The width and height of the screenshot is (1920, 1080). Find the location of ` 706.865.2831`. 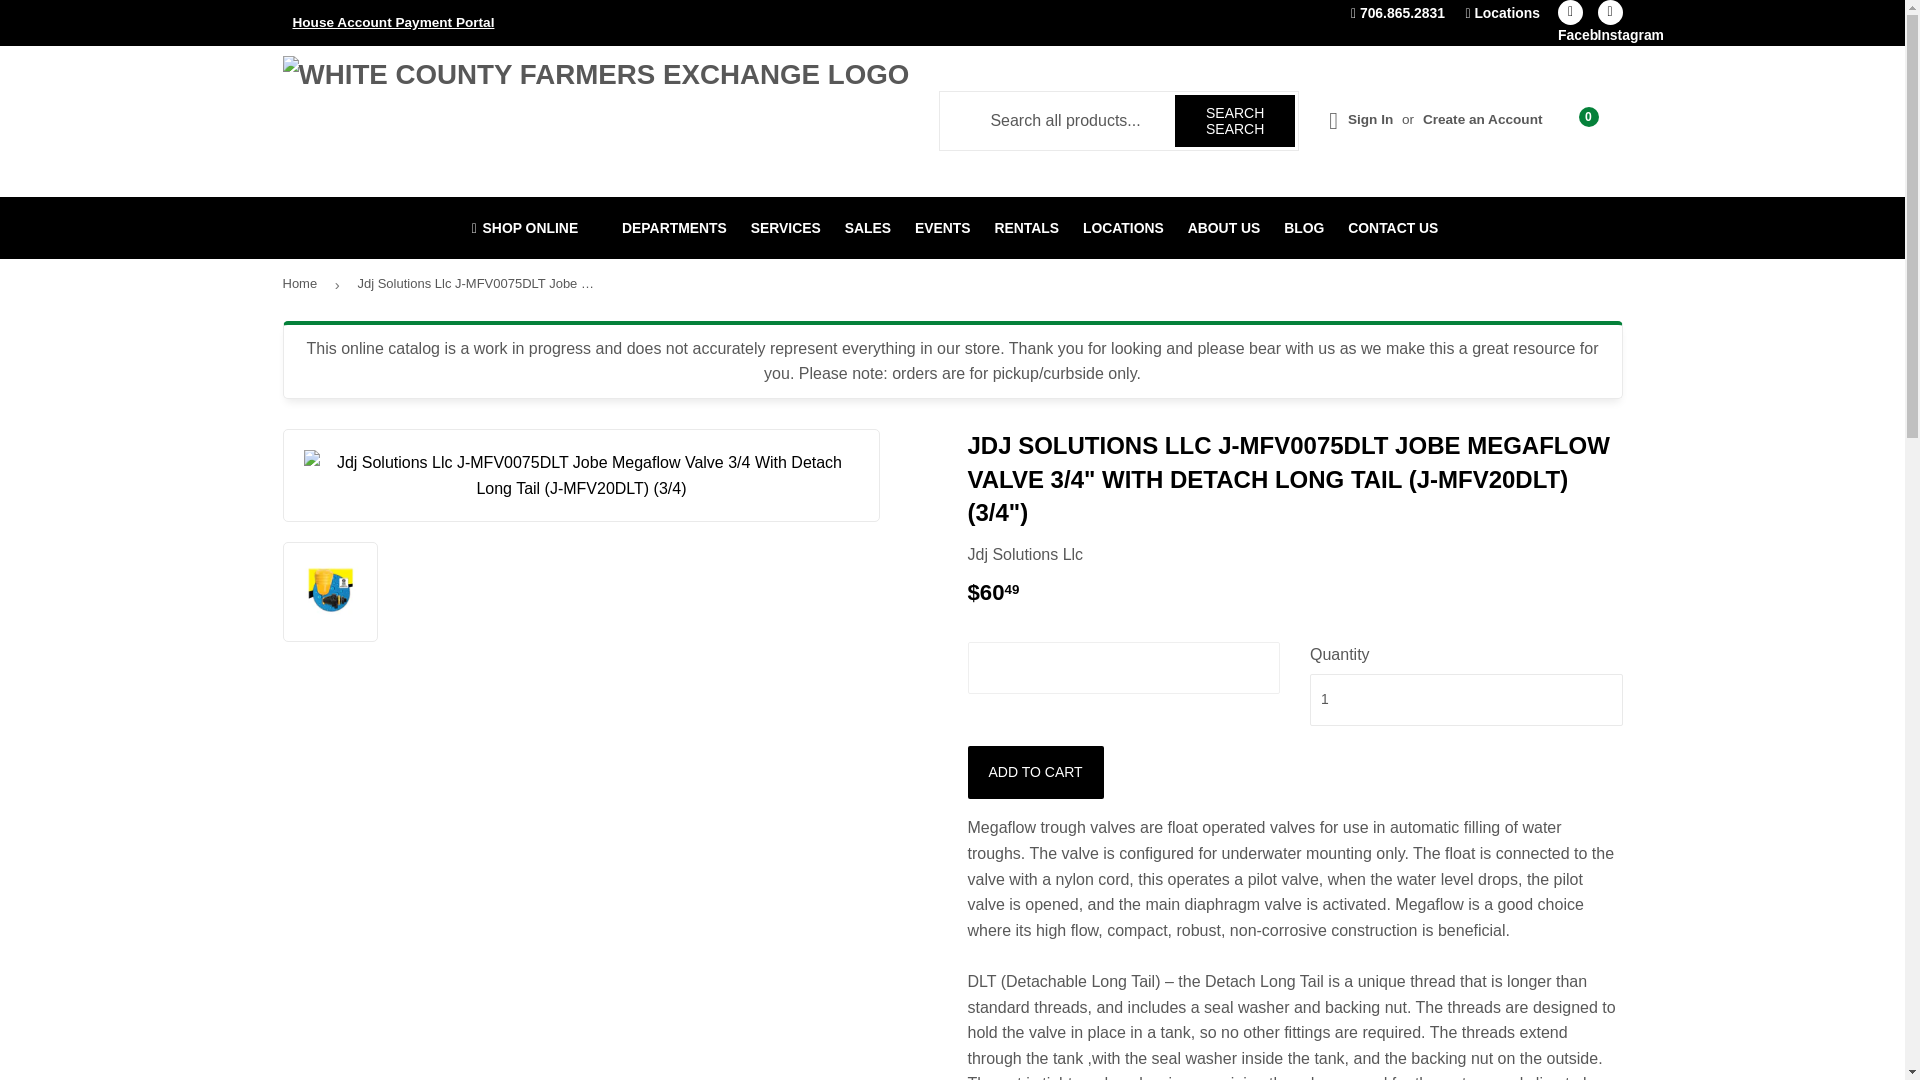

 706.865.2831 is located at coordinates (1398, 12).